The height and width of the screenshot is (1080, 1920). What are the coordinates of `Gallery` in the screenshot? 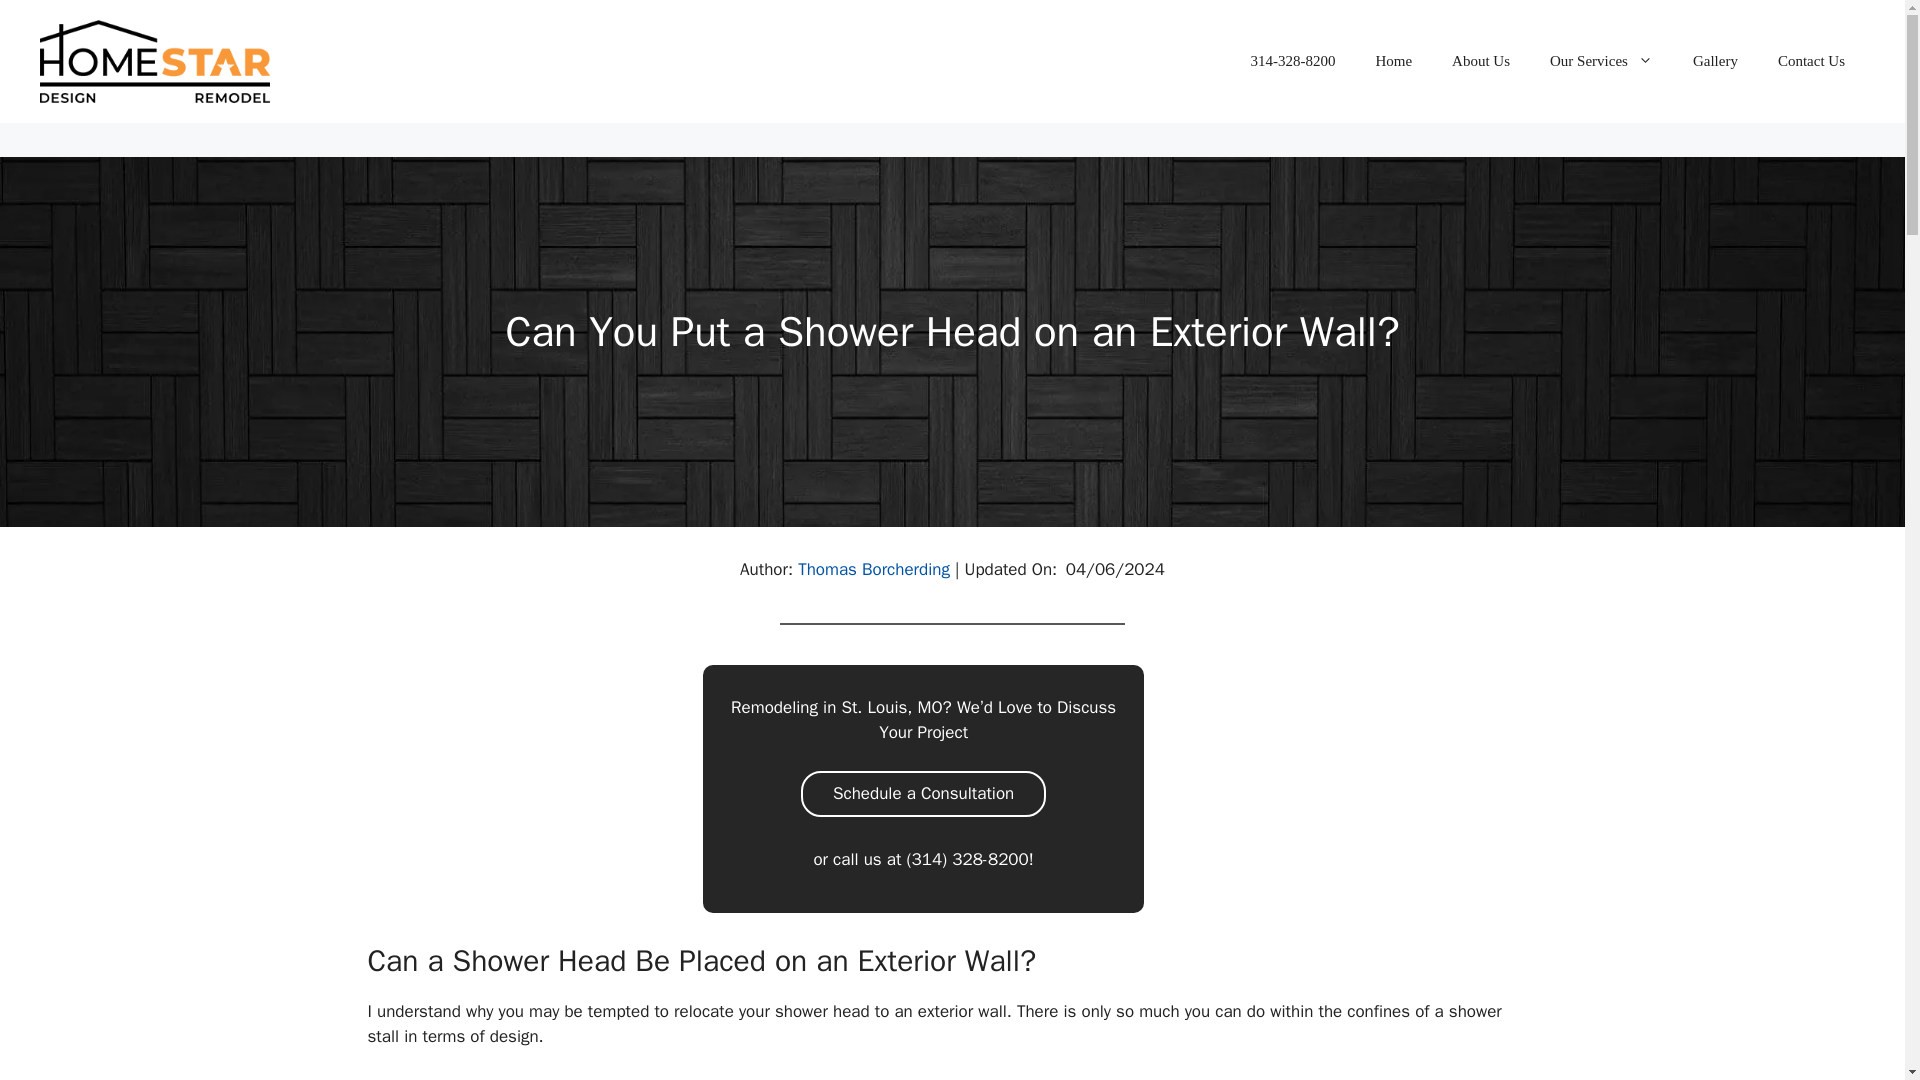 It's located at (1715, 60).